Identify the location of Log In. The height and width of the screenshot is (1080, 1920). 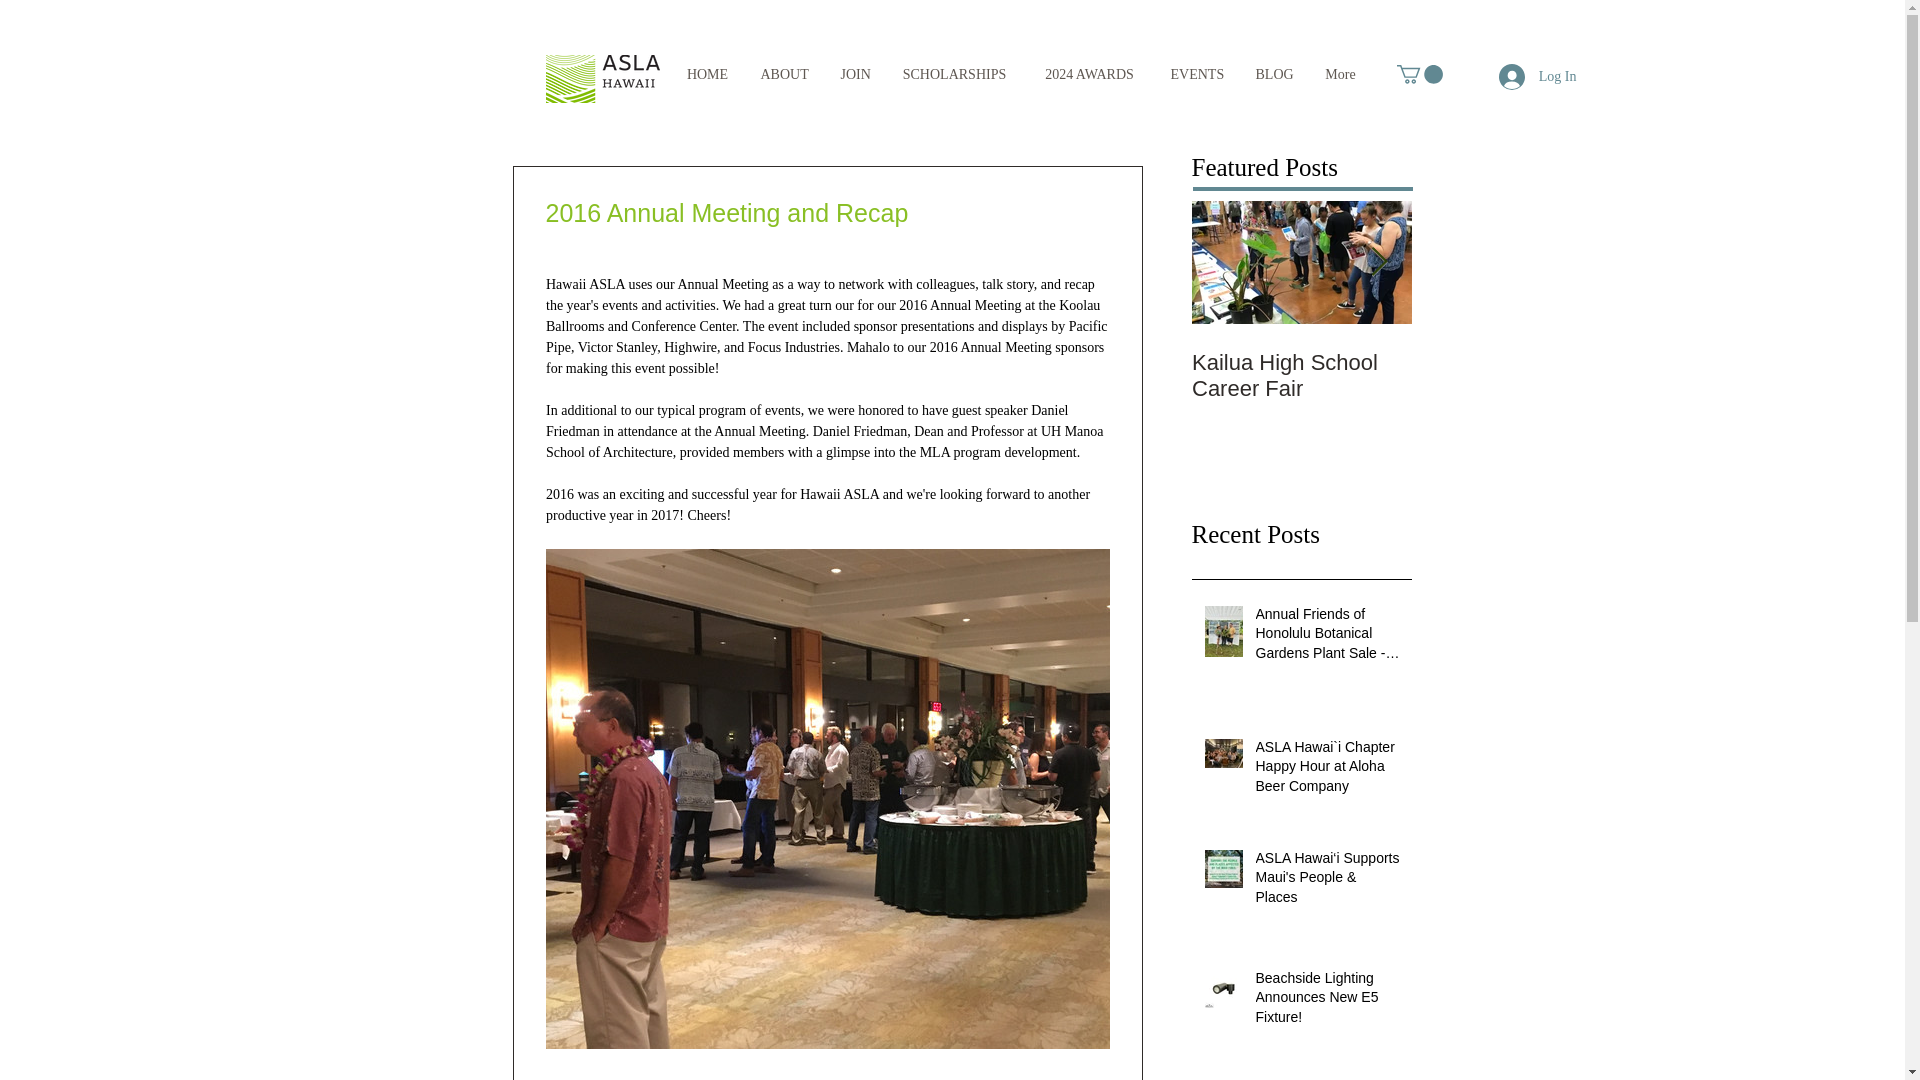
(1538, 77).